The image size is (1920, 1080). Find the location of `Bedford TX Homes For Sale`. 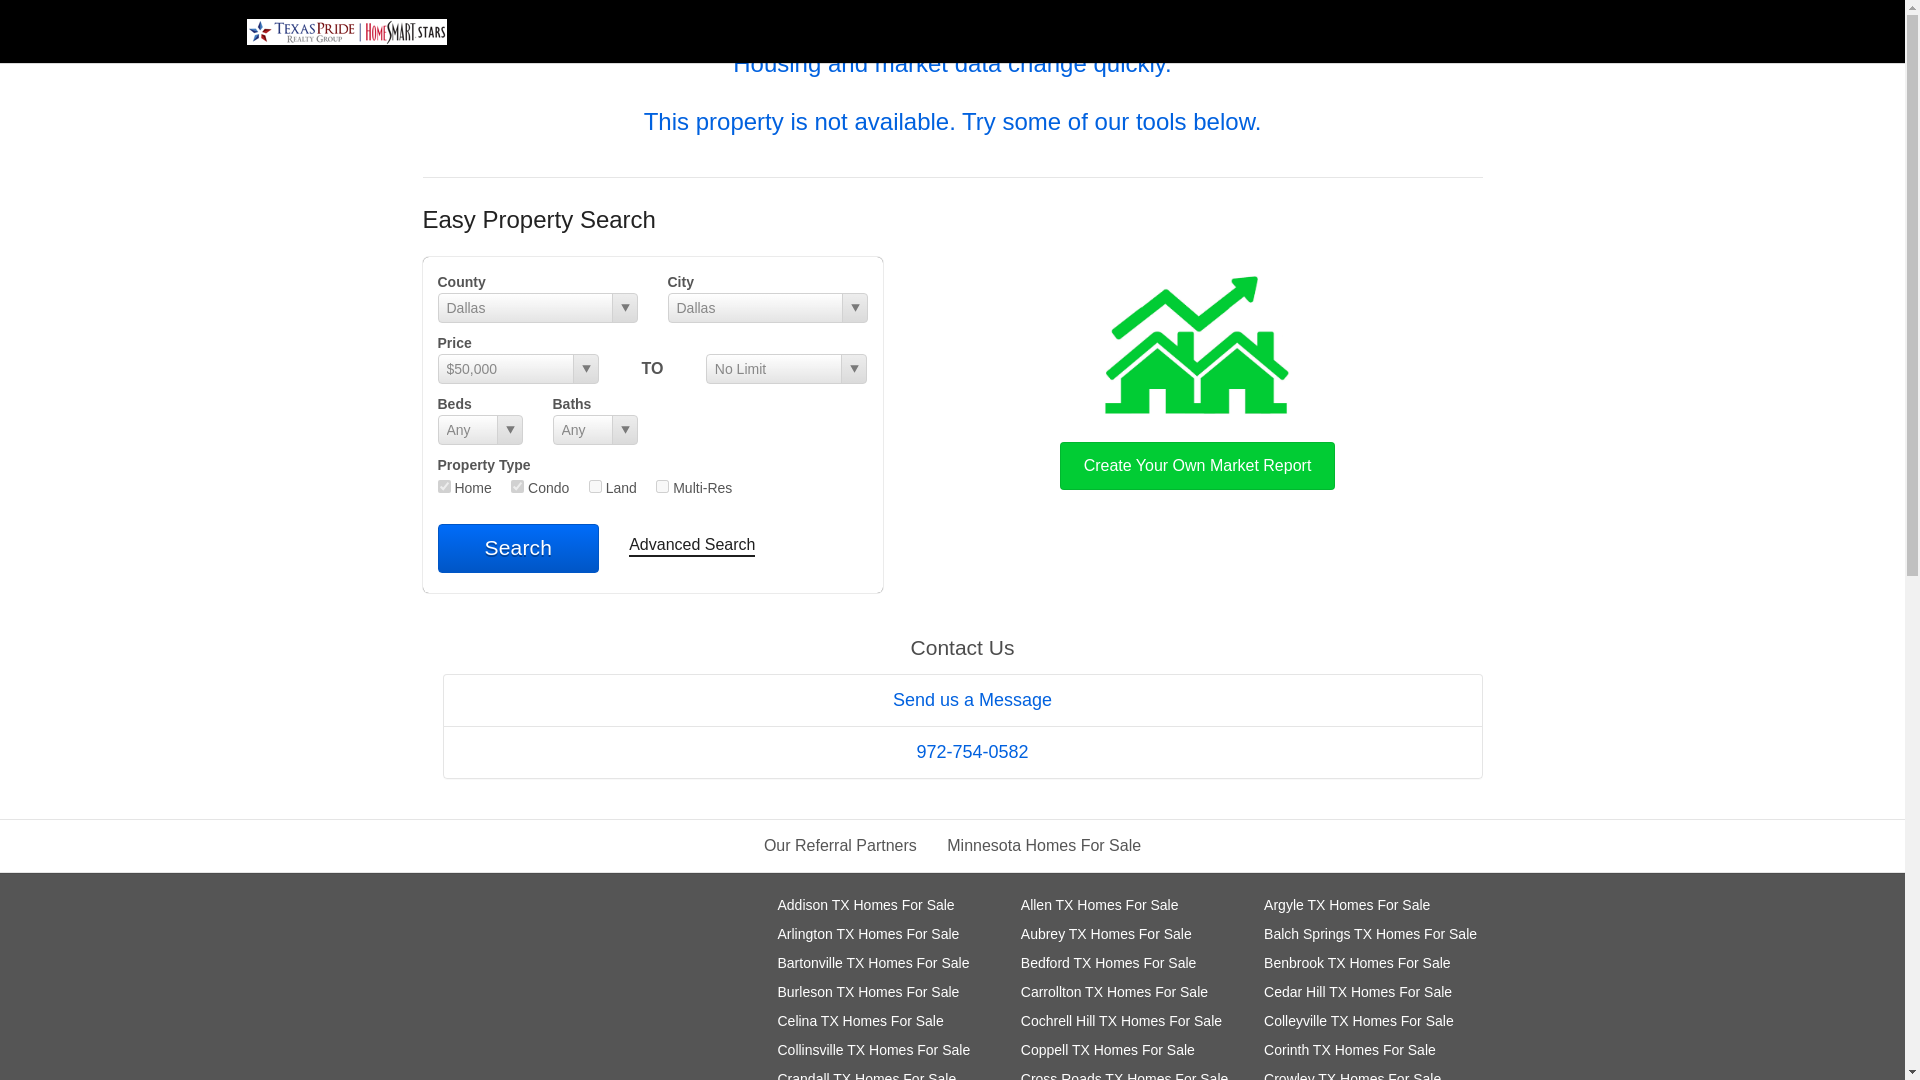

Bedford TX Homes For Sale is located at coordinates (1108, 962).